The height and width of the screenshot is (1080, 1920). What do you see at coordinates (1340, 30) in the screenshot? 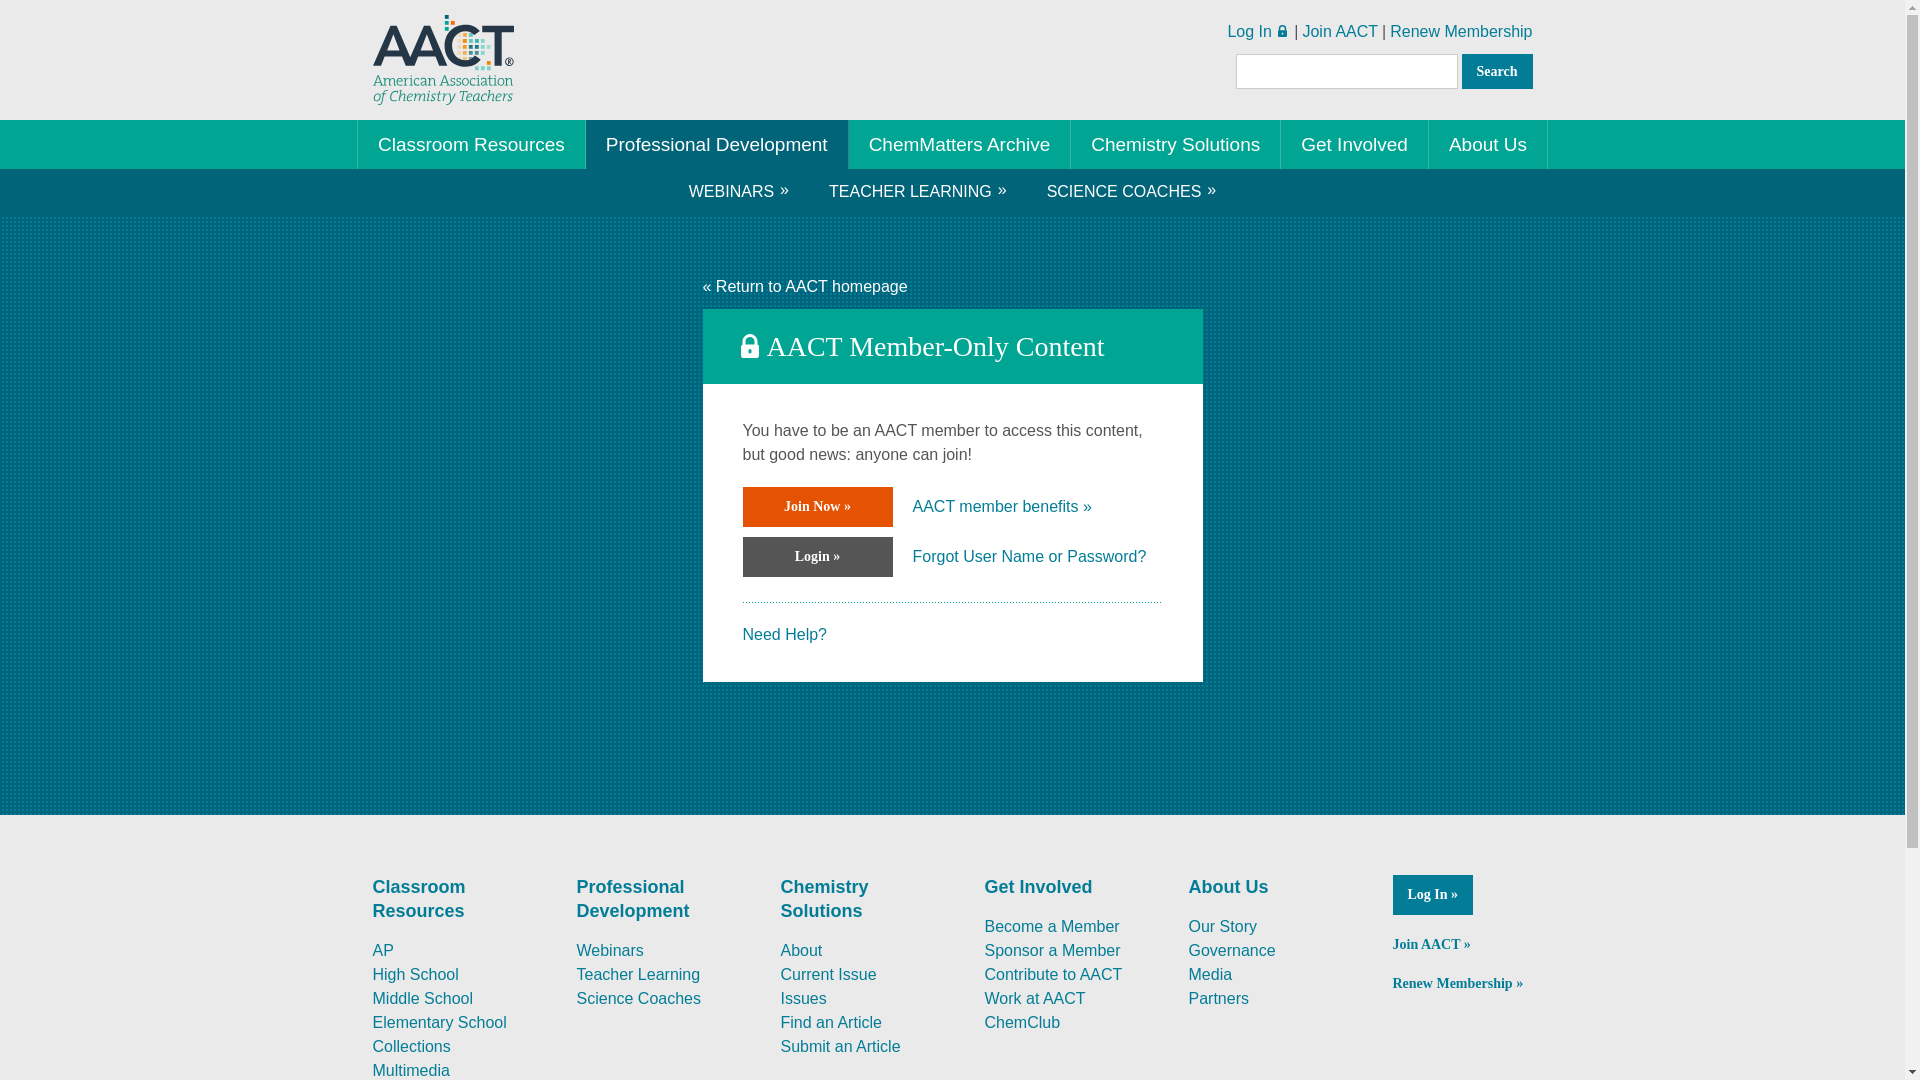
I see `Join AACT` at bounding box center [1340, 30].